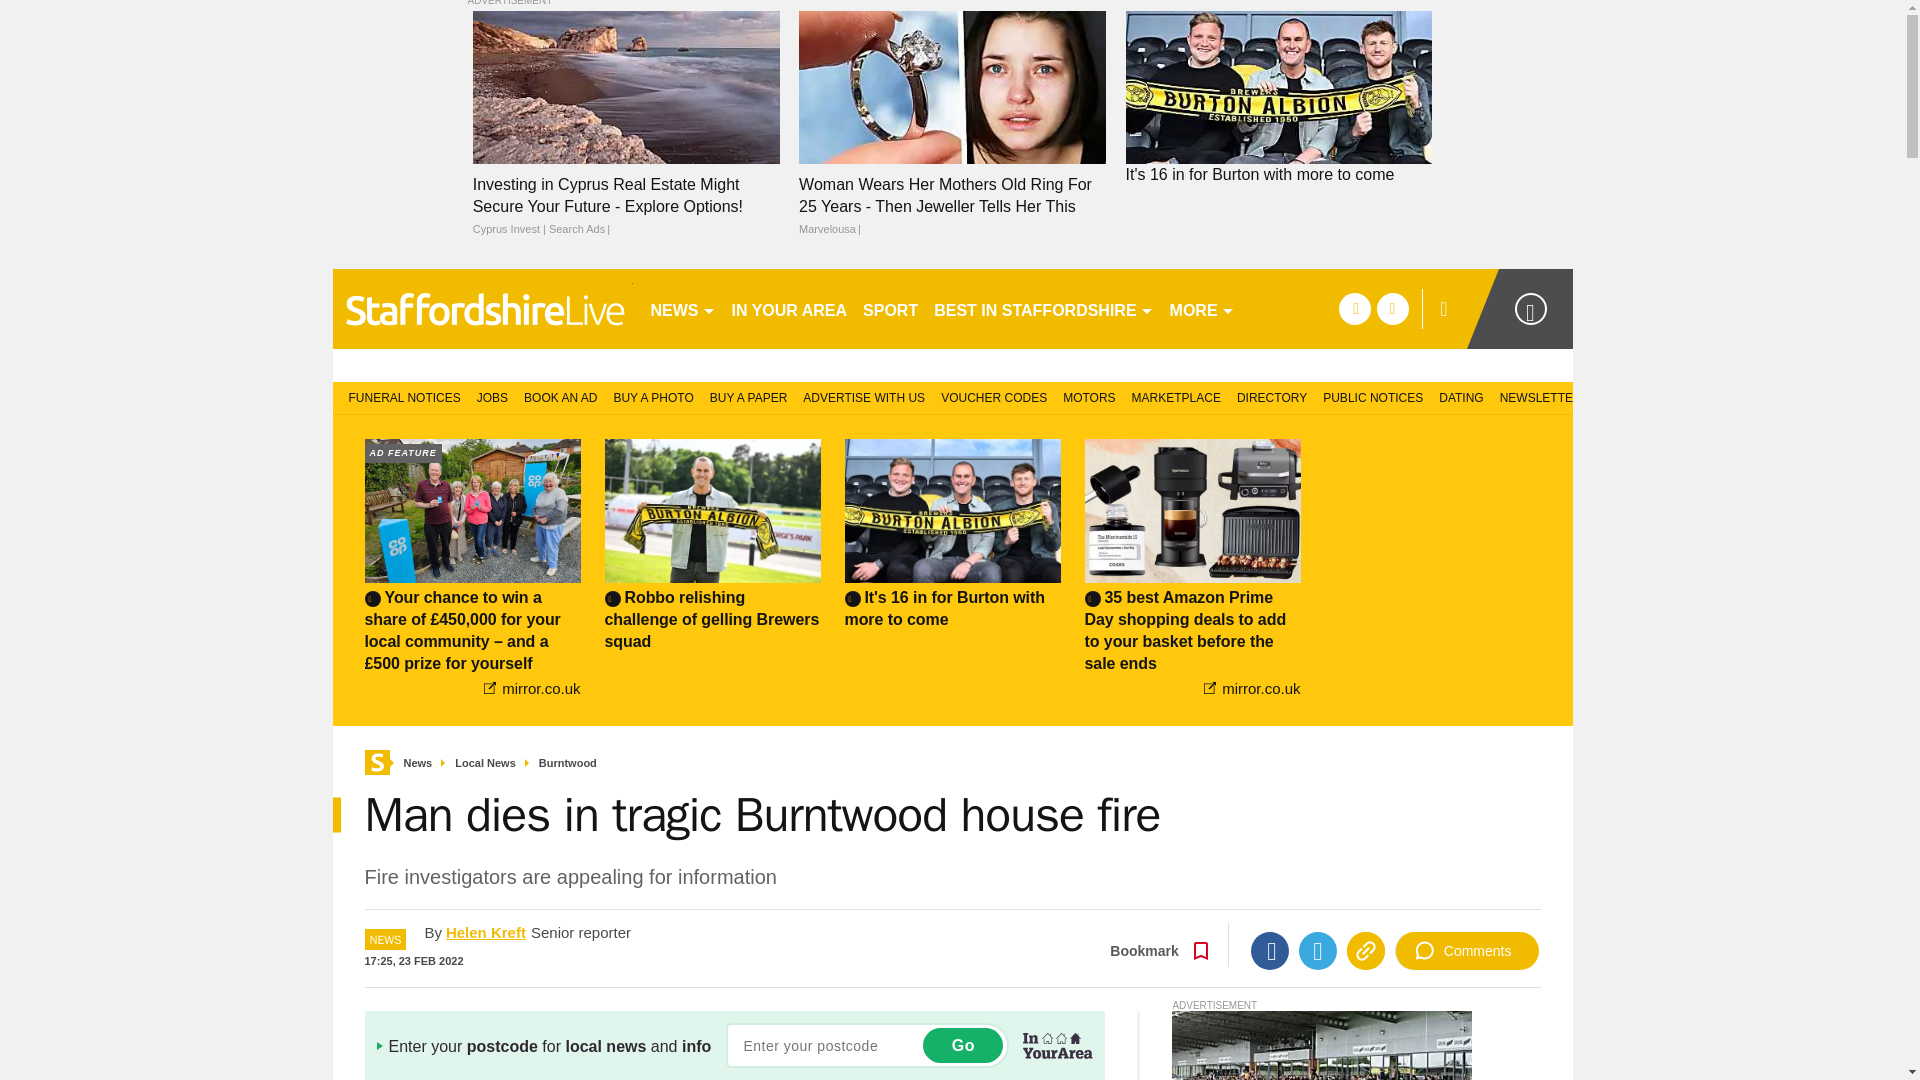 This screenshot has height=1080, width=1920. I want to click on It's 16 in for Burton with more to come, so click(1278, 174).